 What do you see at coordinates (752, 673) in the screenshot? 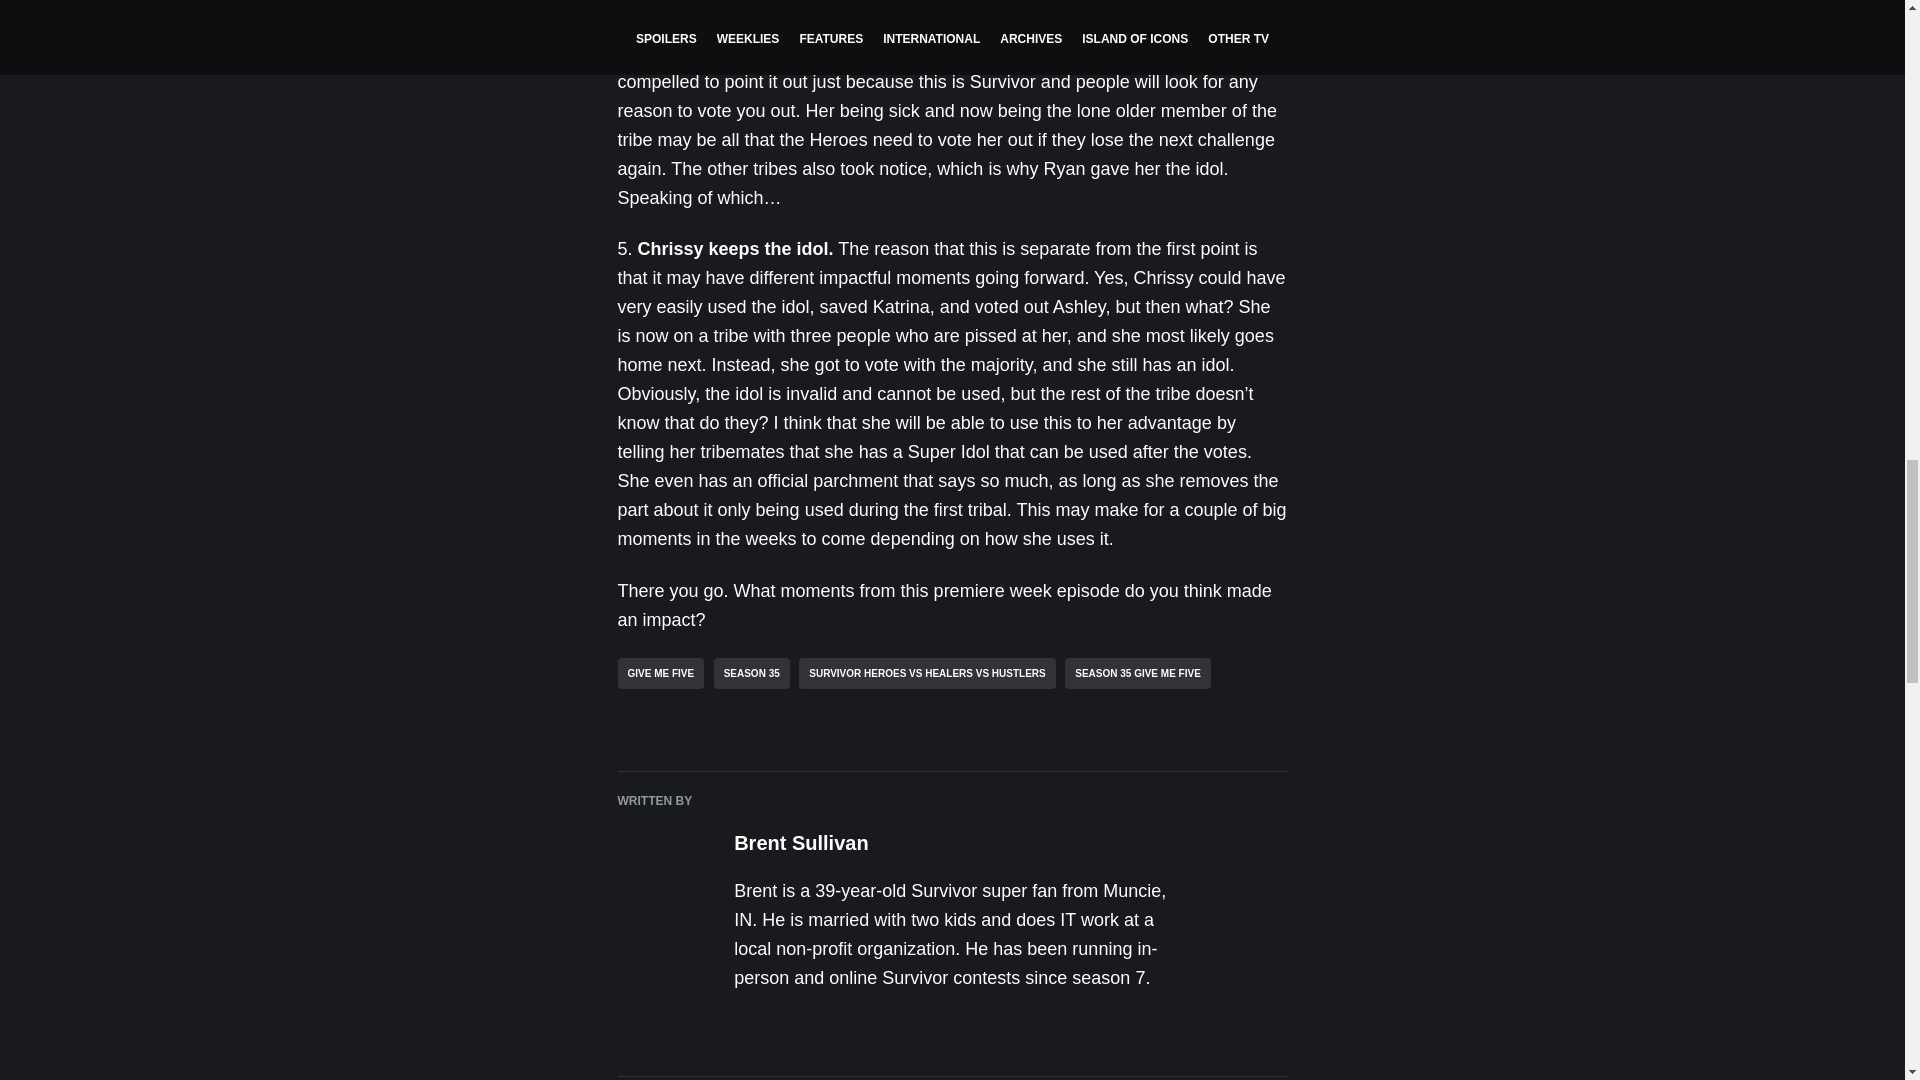
I see `SEASON 35` at bounding box center [752, 673].